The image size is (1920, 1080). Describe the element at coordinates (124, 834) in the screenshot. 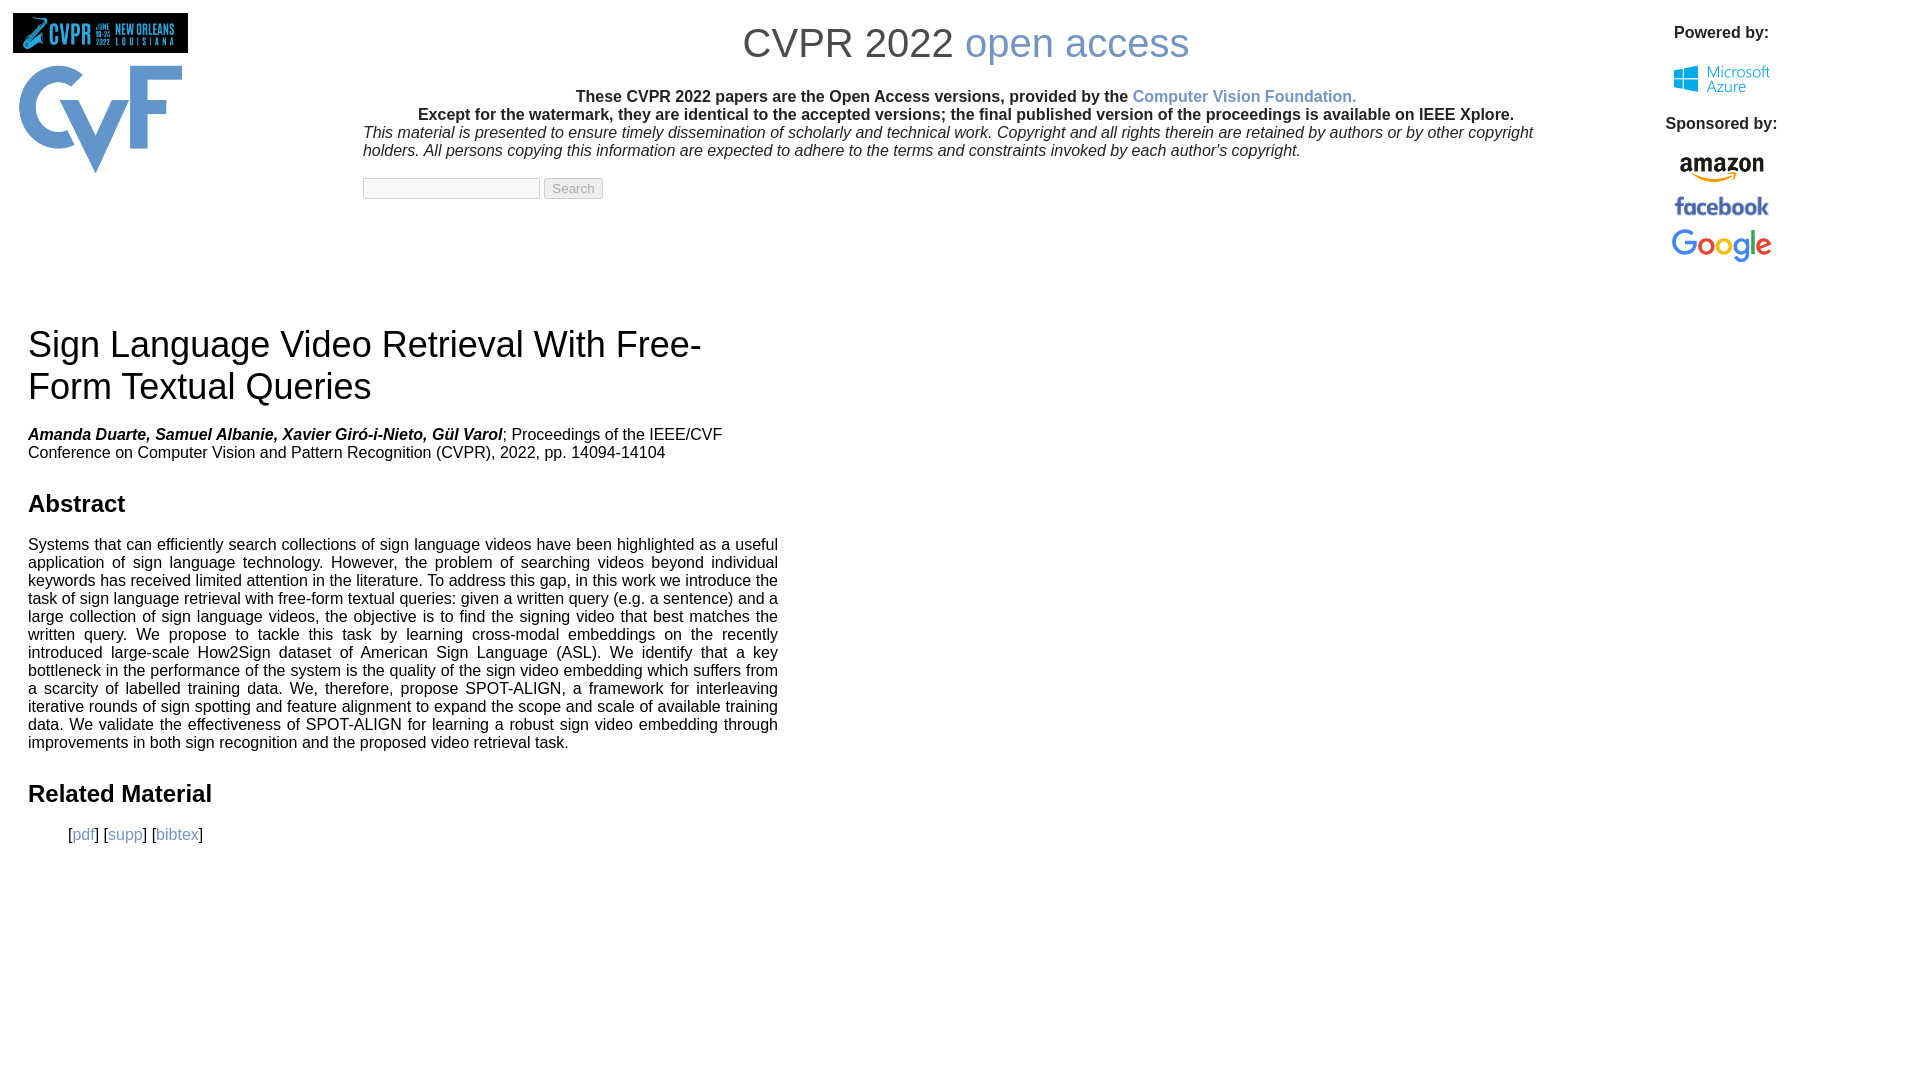

I see `supp` at that location.